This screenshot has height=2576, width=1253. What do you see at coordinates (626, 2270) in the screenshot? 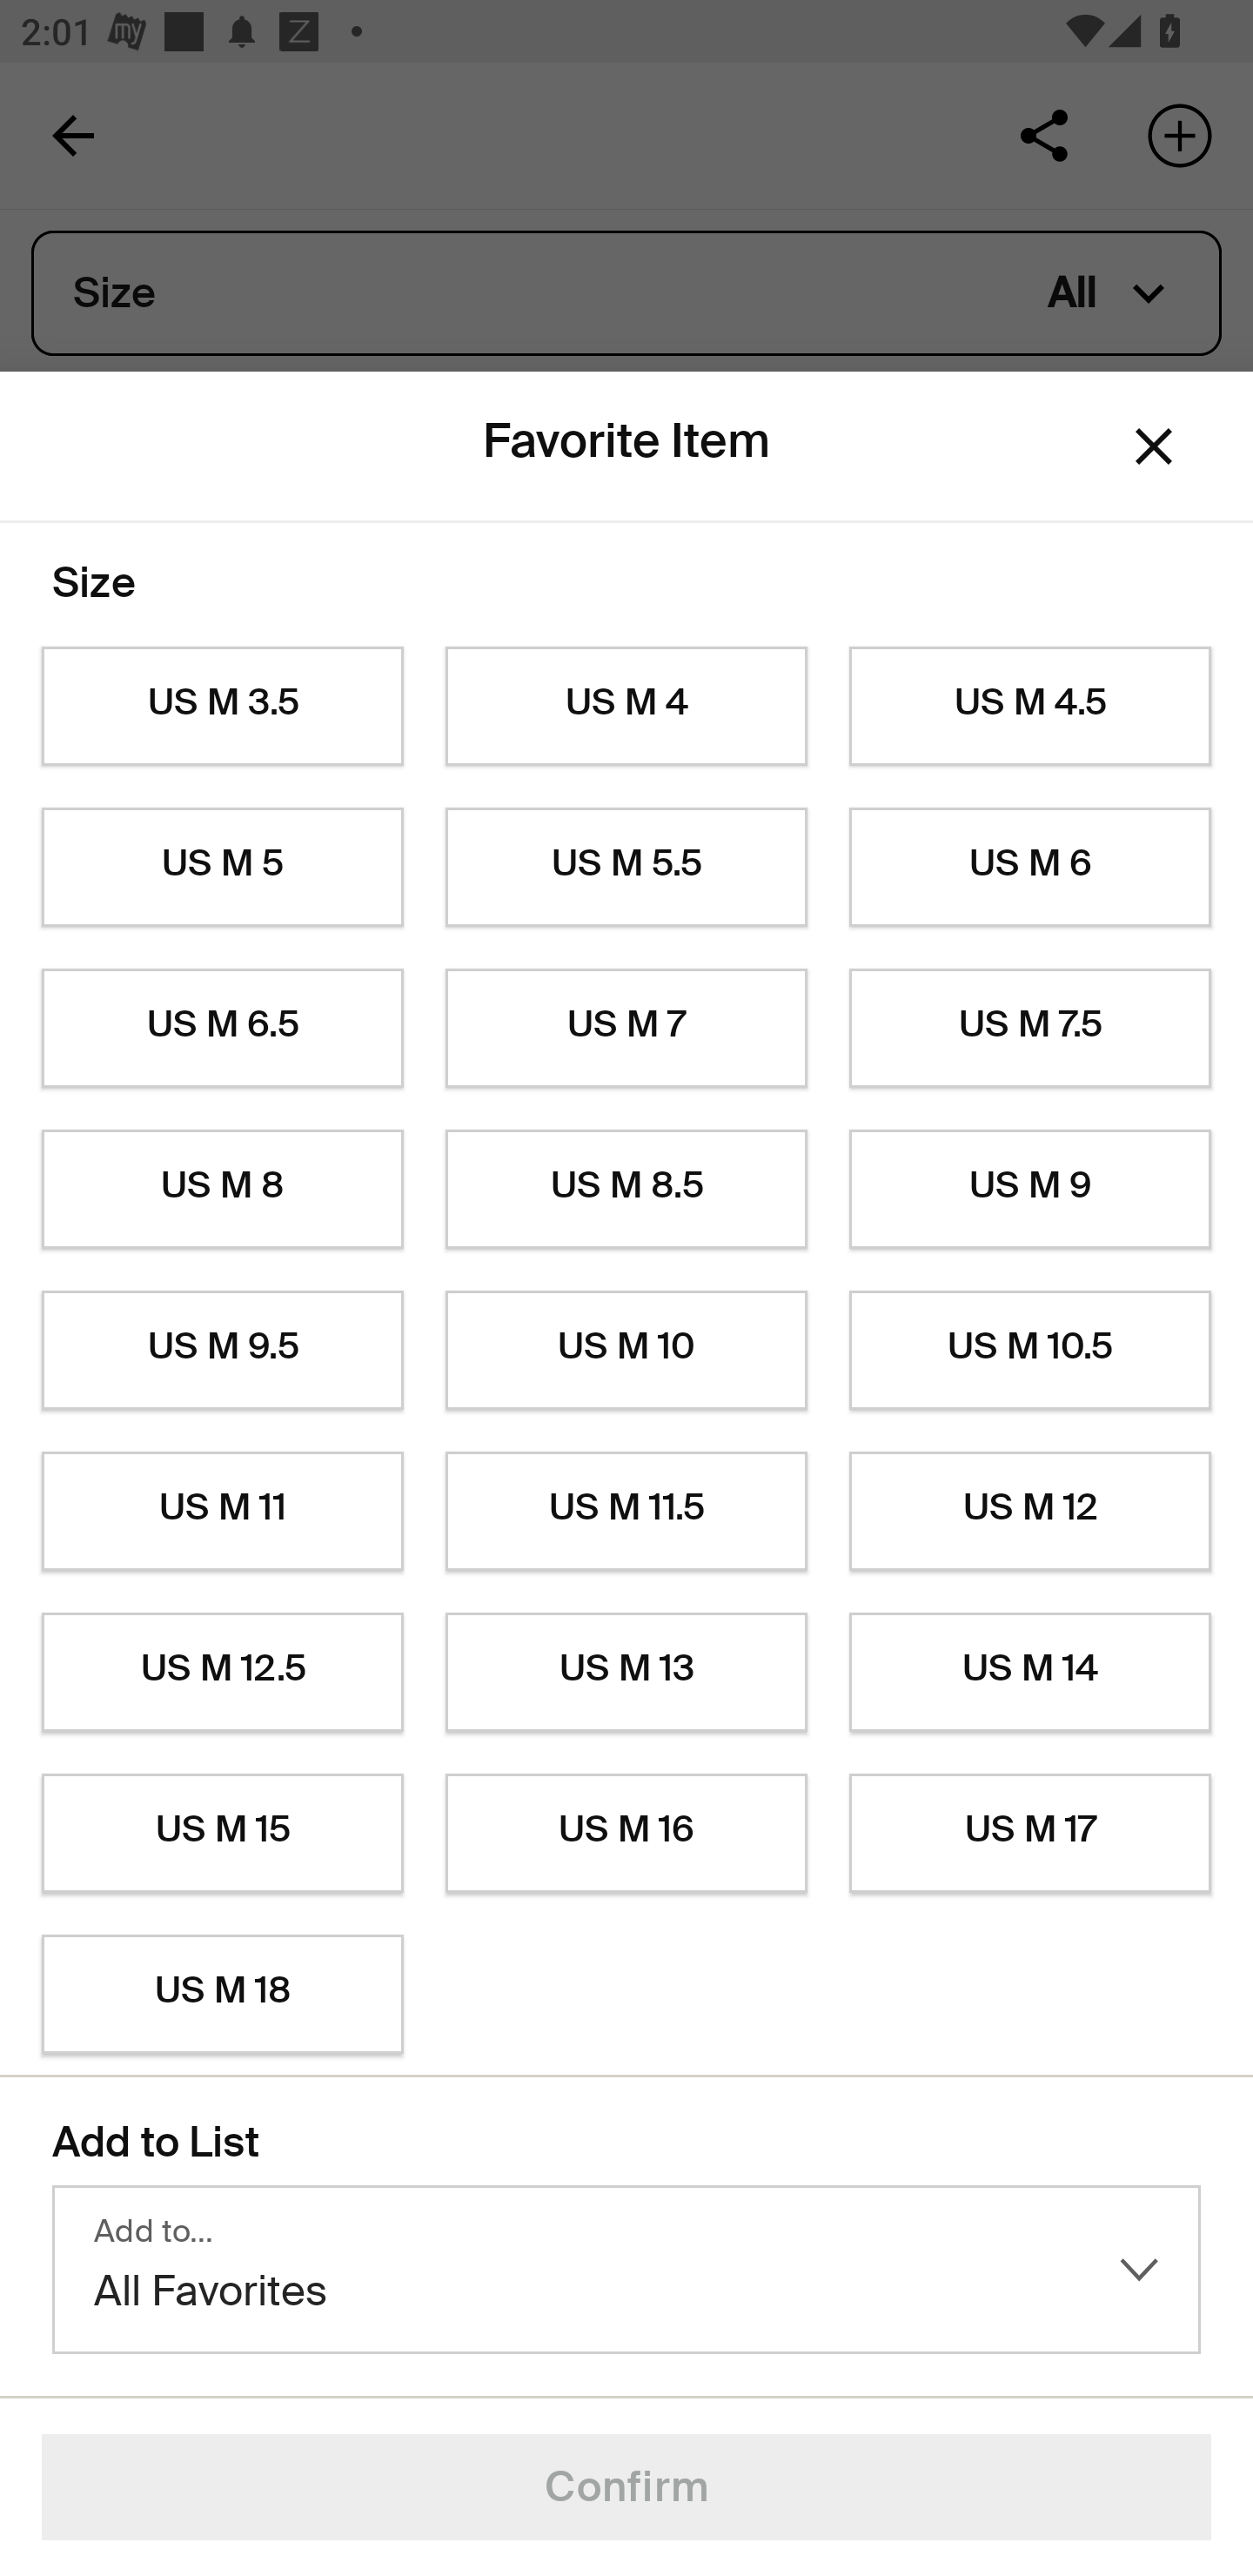
I see `Add to… All Favorites` at bounding box center [626, 2270].